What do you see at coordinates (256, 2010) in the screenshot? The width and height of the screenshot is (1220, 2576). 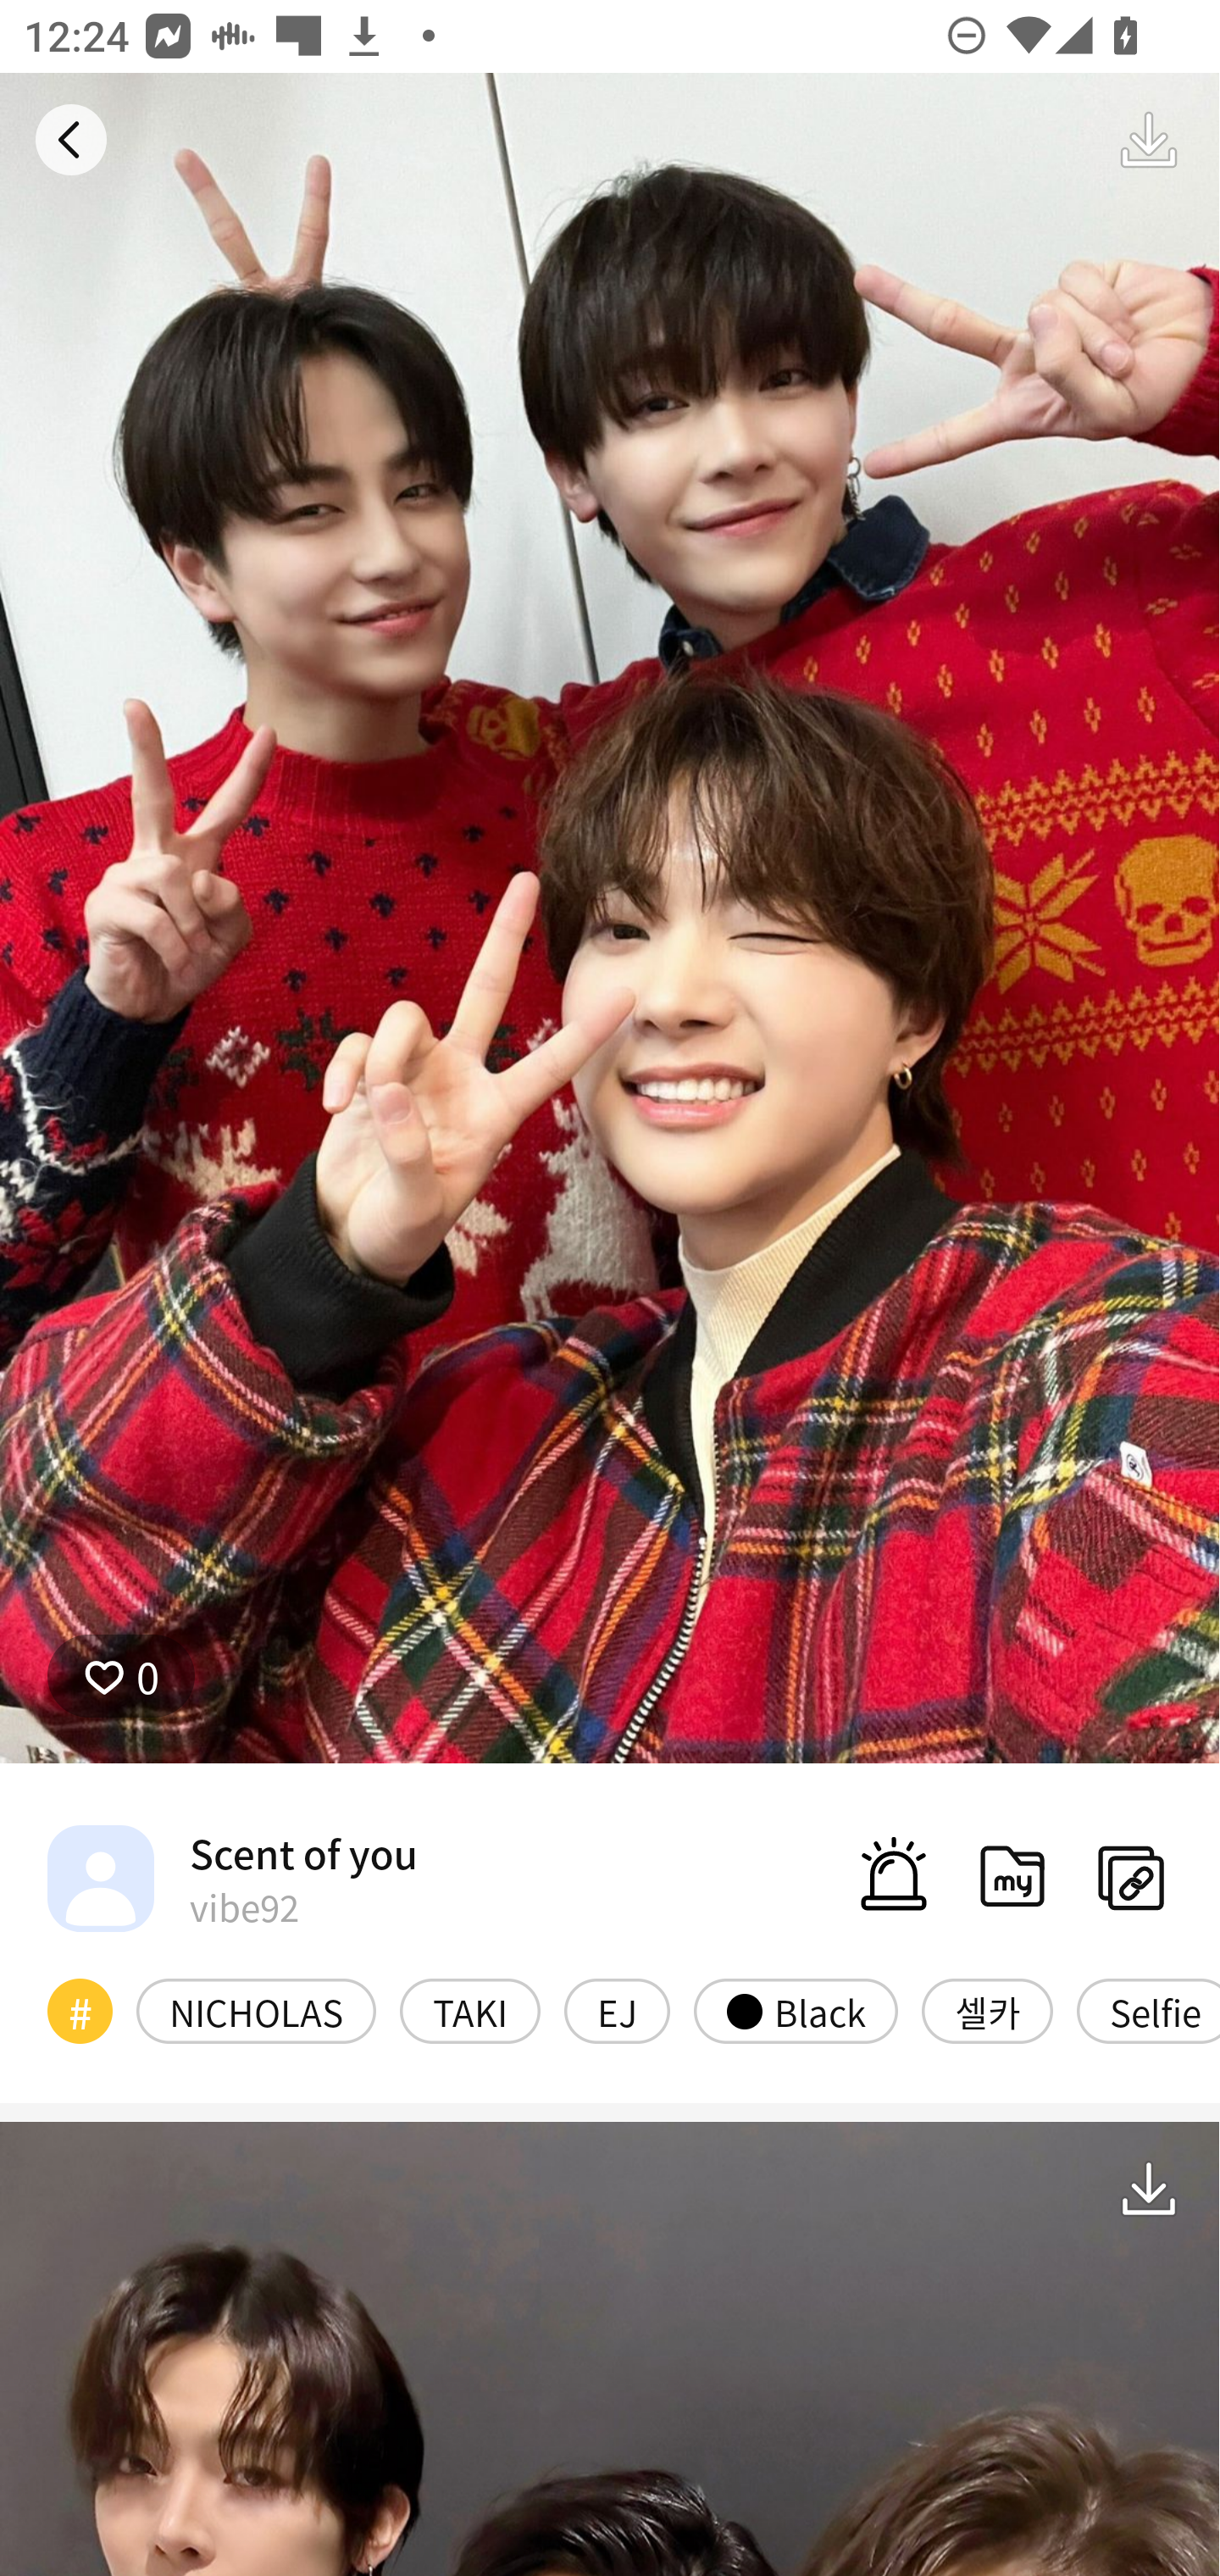 I see `NICHOLAS` at bounding box center [256, 2010].